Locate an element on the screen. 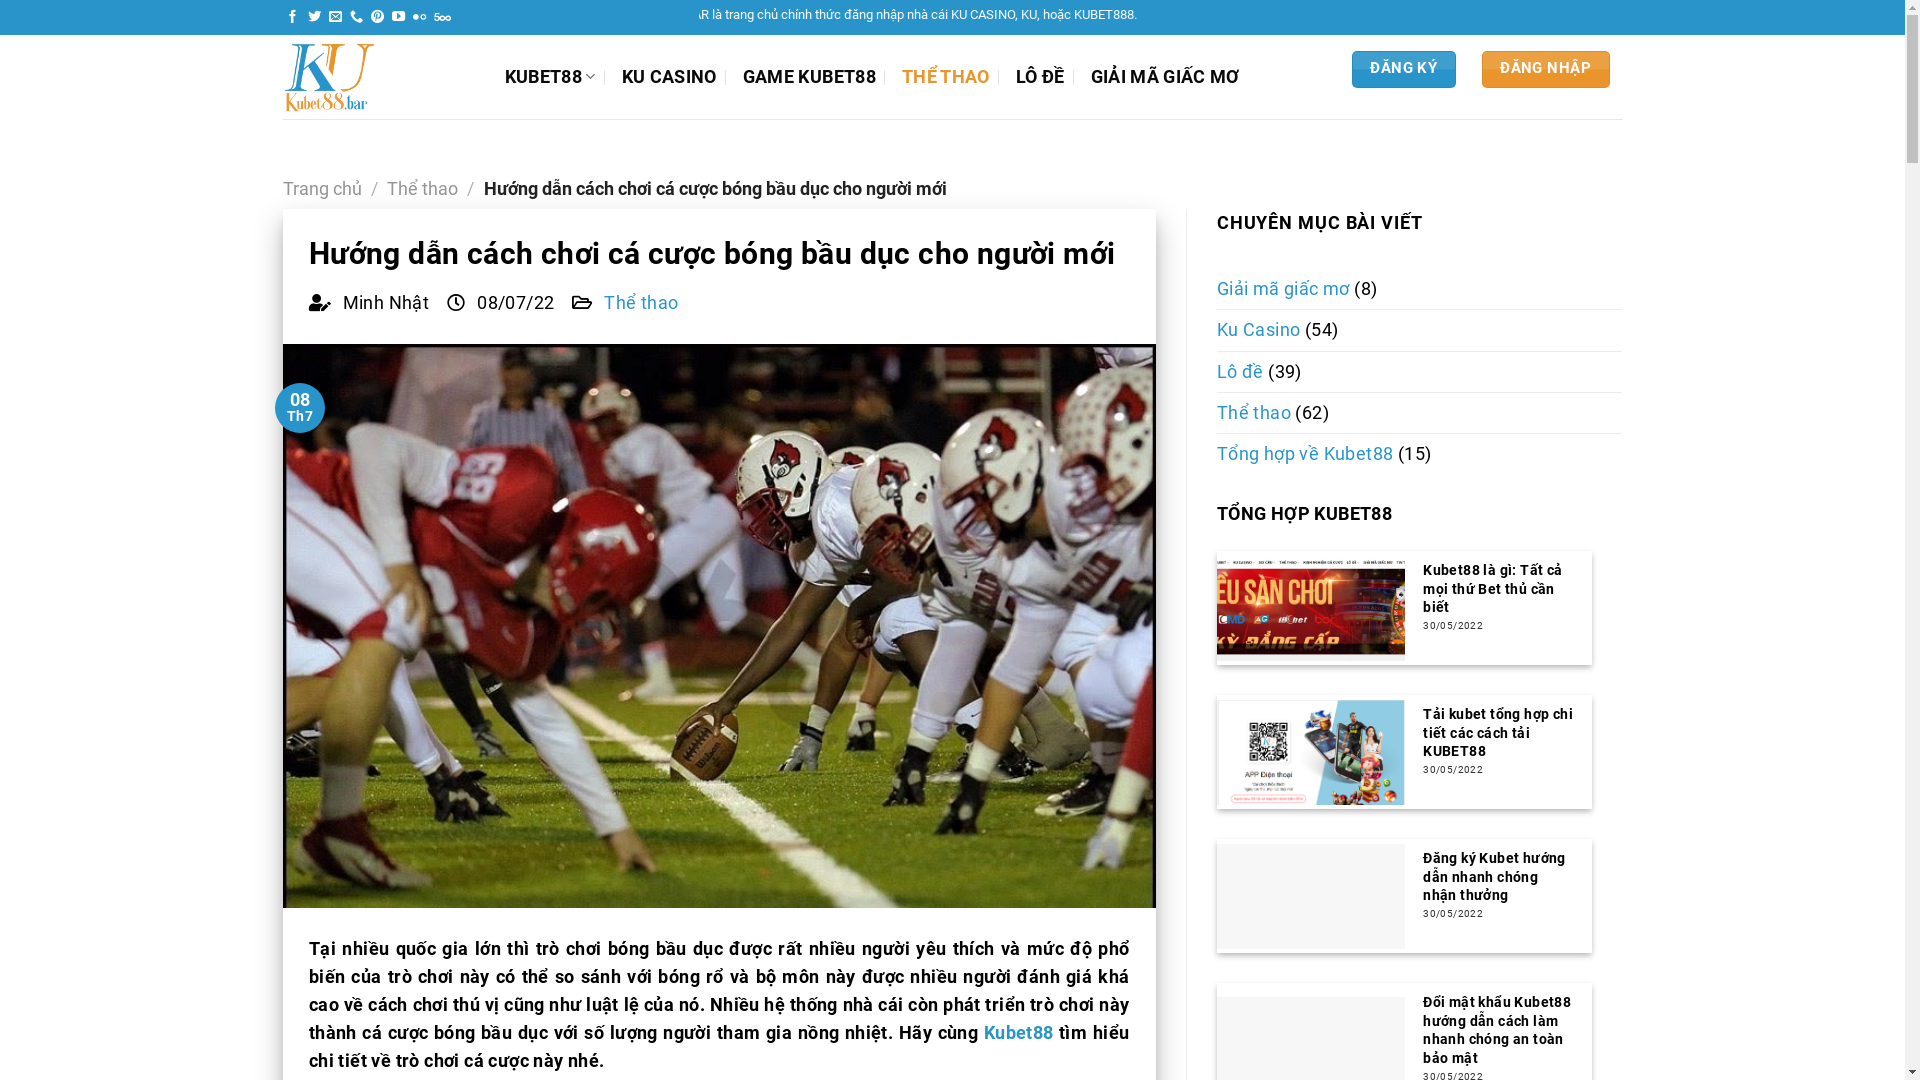 This screenshot has height=1080, width=1920. Ku Casino is located at coordinates (1259, 330).